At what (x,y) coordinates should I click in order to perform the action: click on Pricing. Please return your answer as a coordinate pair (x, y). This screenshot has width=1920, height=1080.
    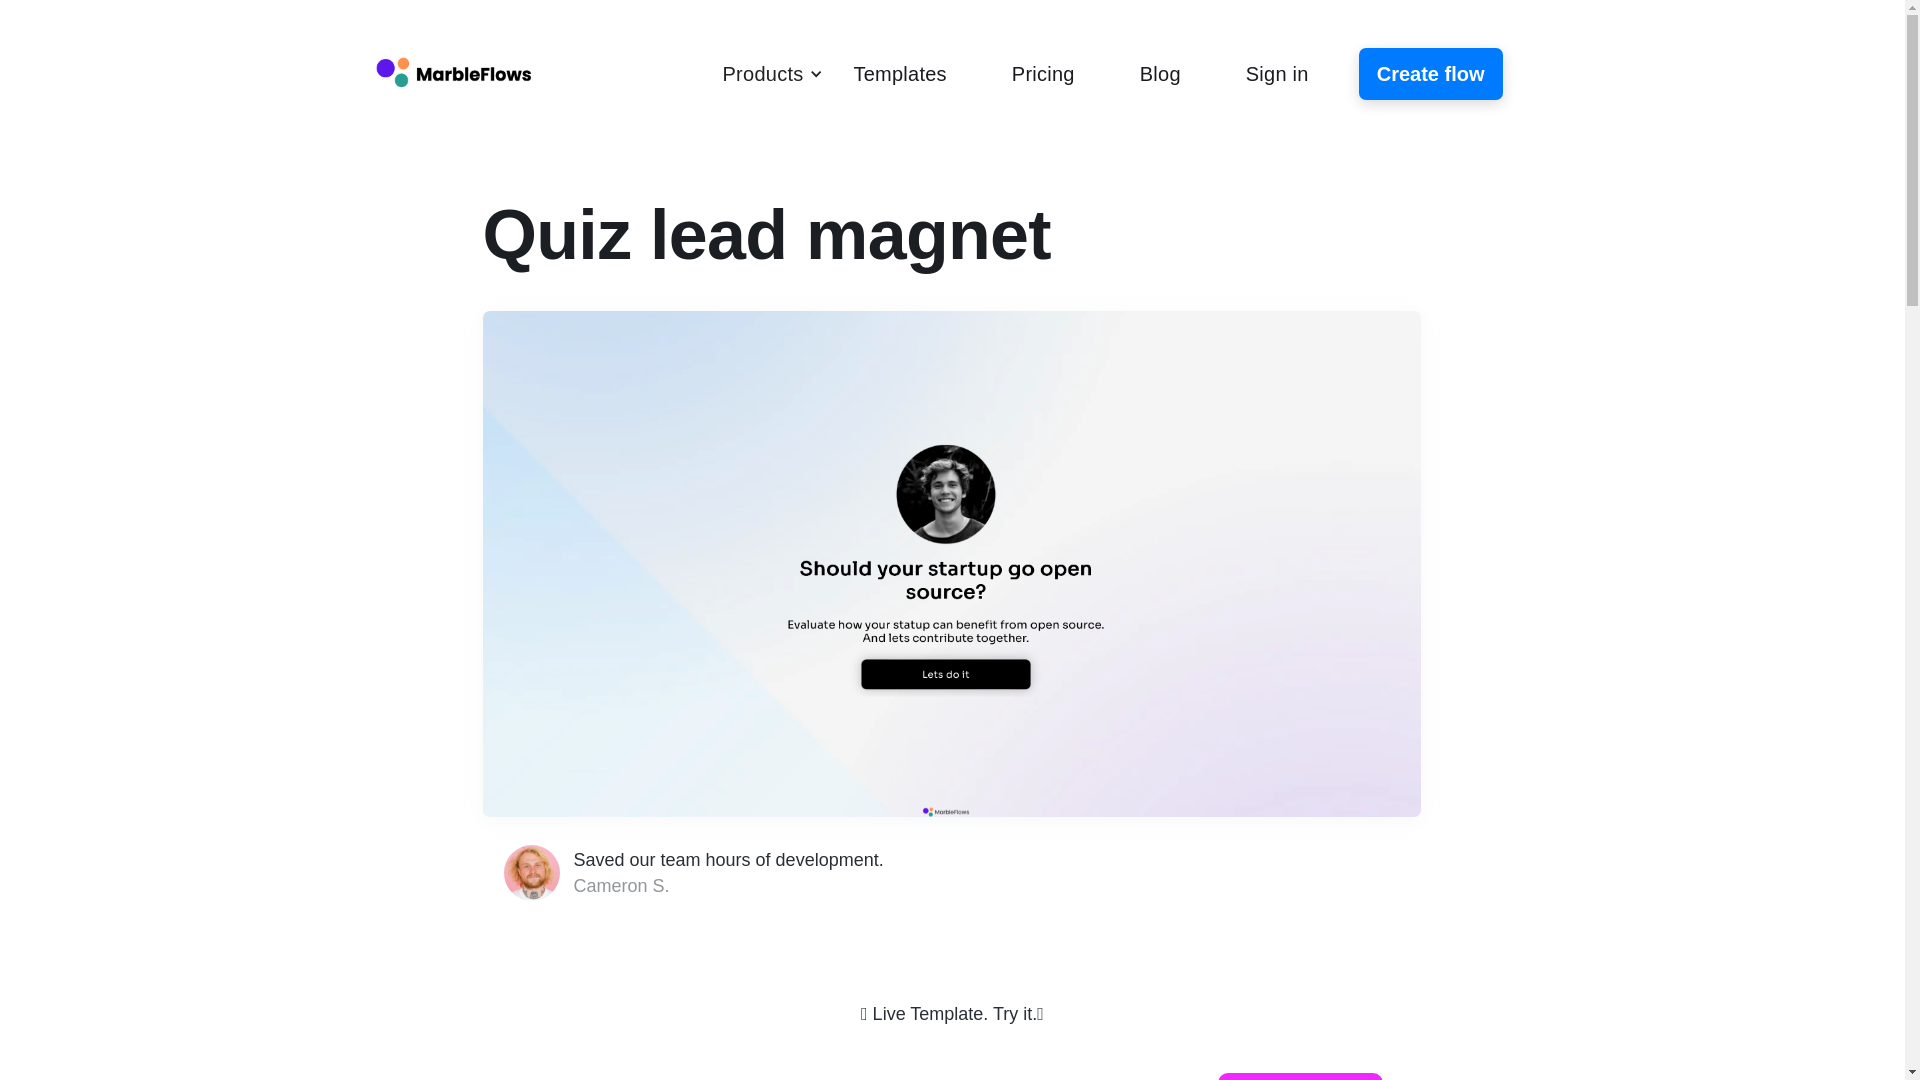
    Looking at the image, I should click on (1043, 74).